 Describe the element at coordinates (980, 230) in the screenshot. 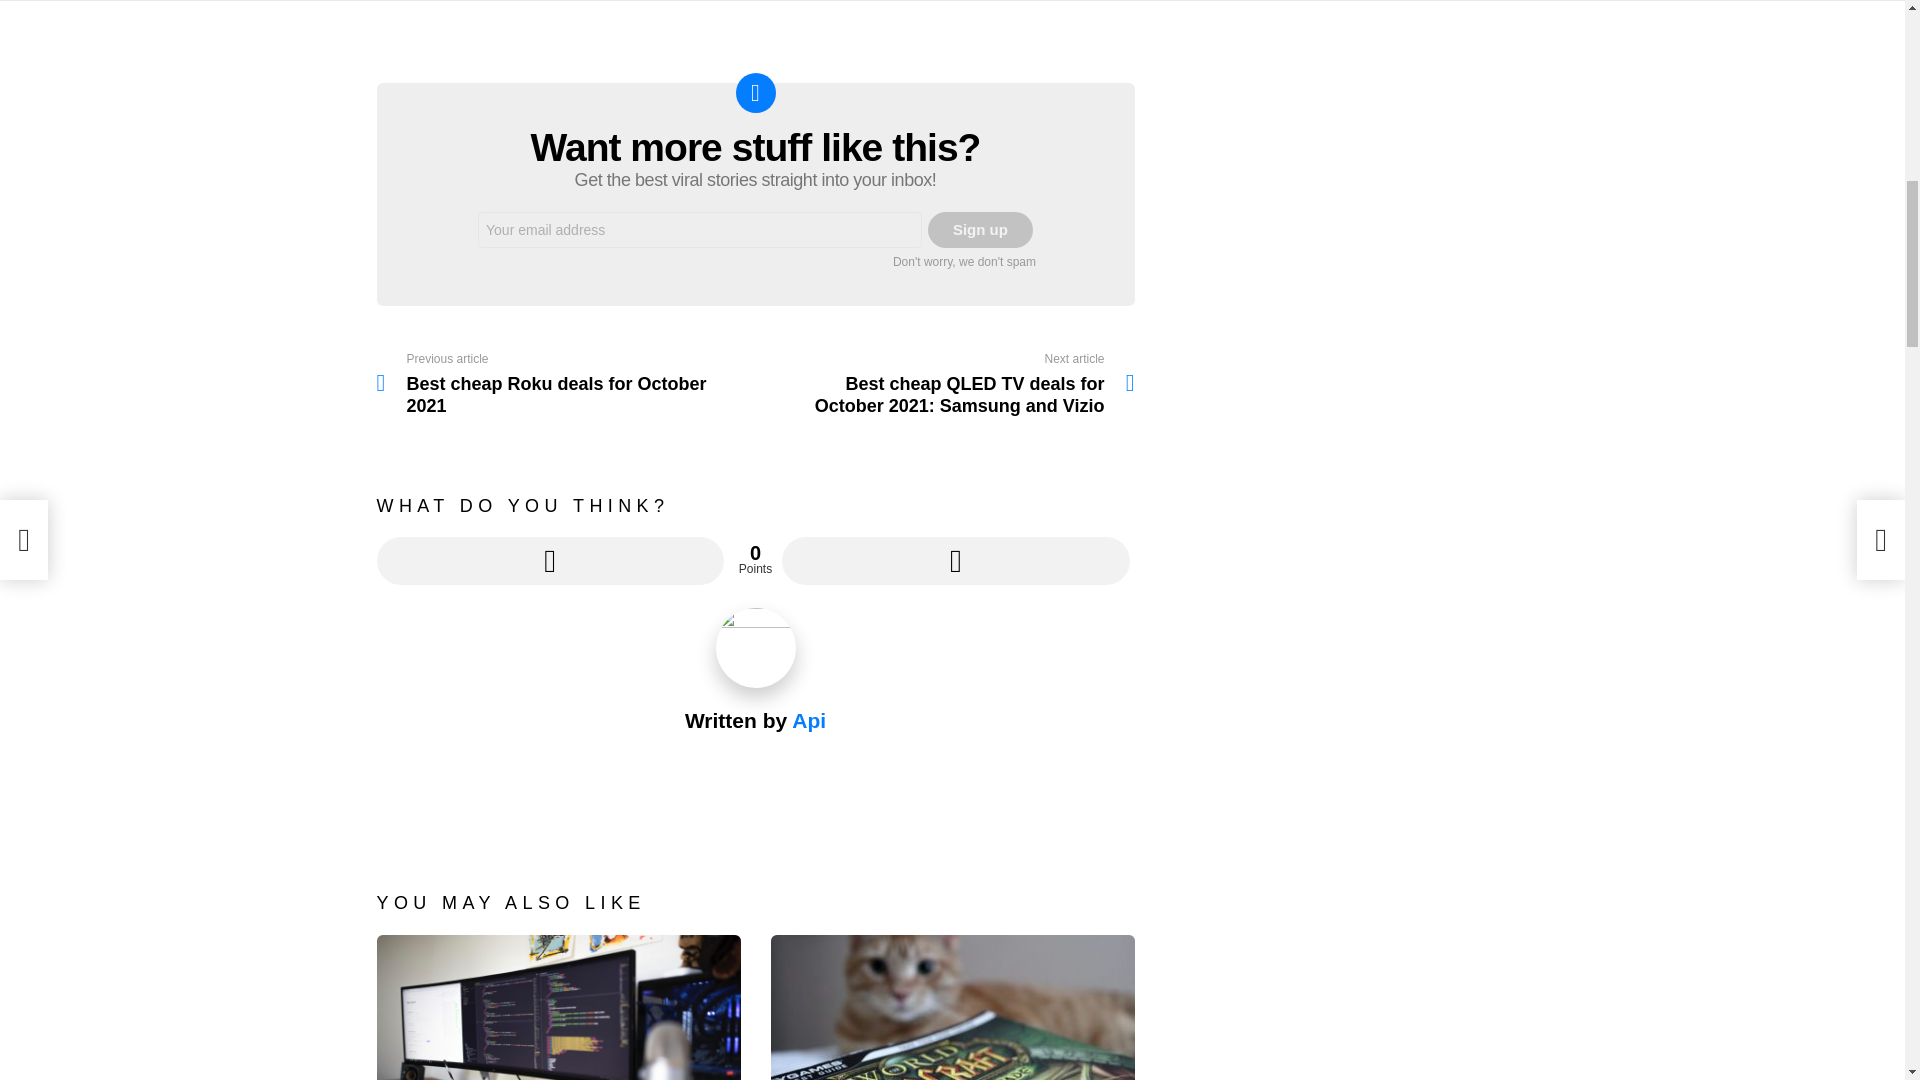

I see `Sign up` at that location.